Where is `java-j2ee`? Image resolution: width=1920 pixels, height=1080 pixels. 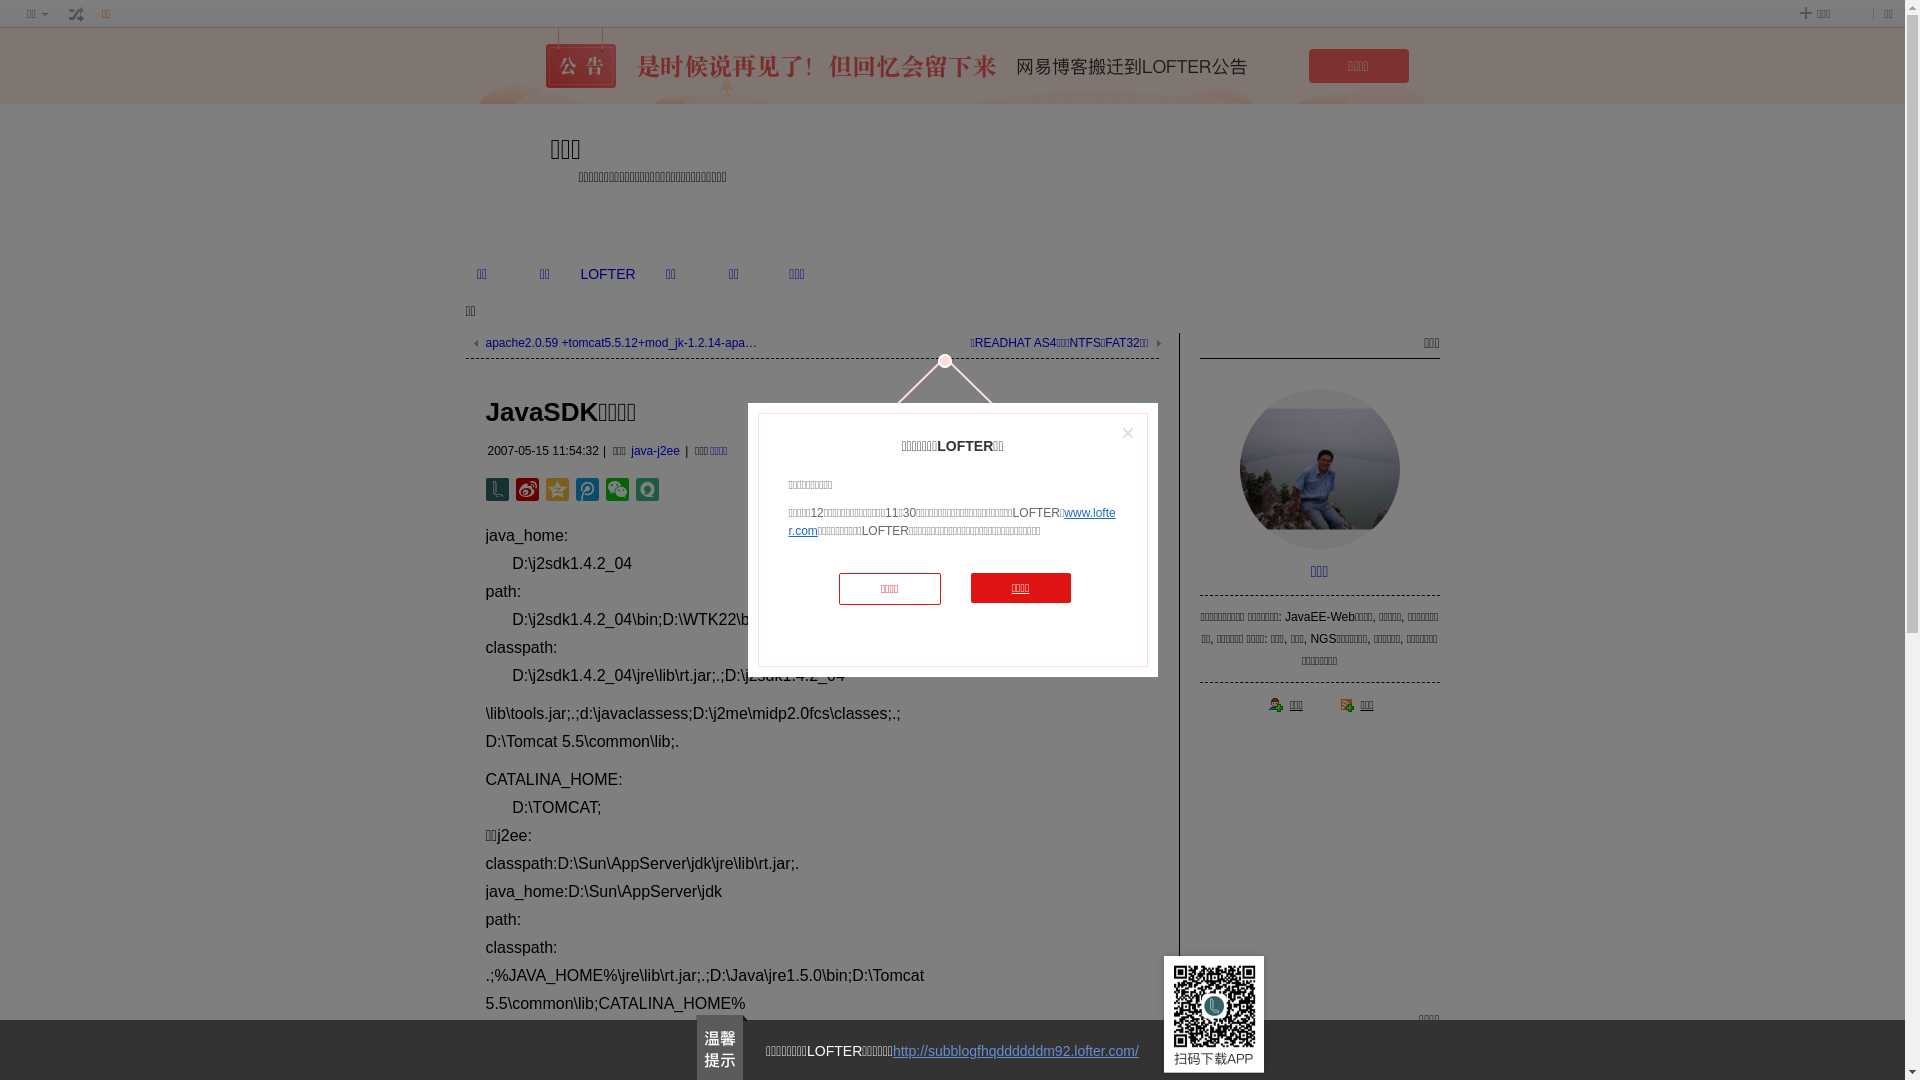
java-j2ee is located at coordinates (656, 451).